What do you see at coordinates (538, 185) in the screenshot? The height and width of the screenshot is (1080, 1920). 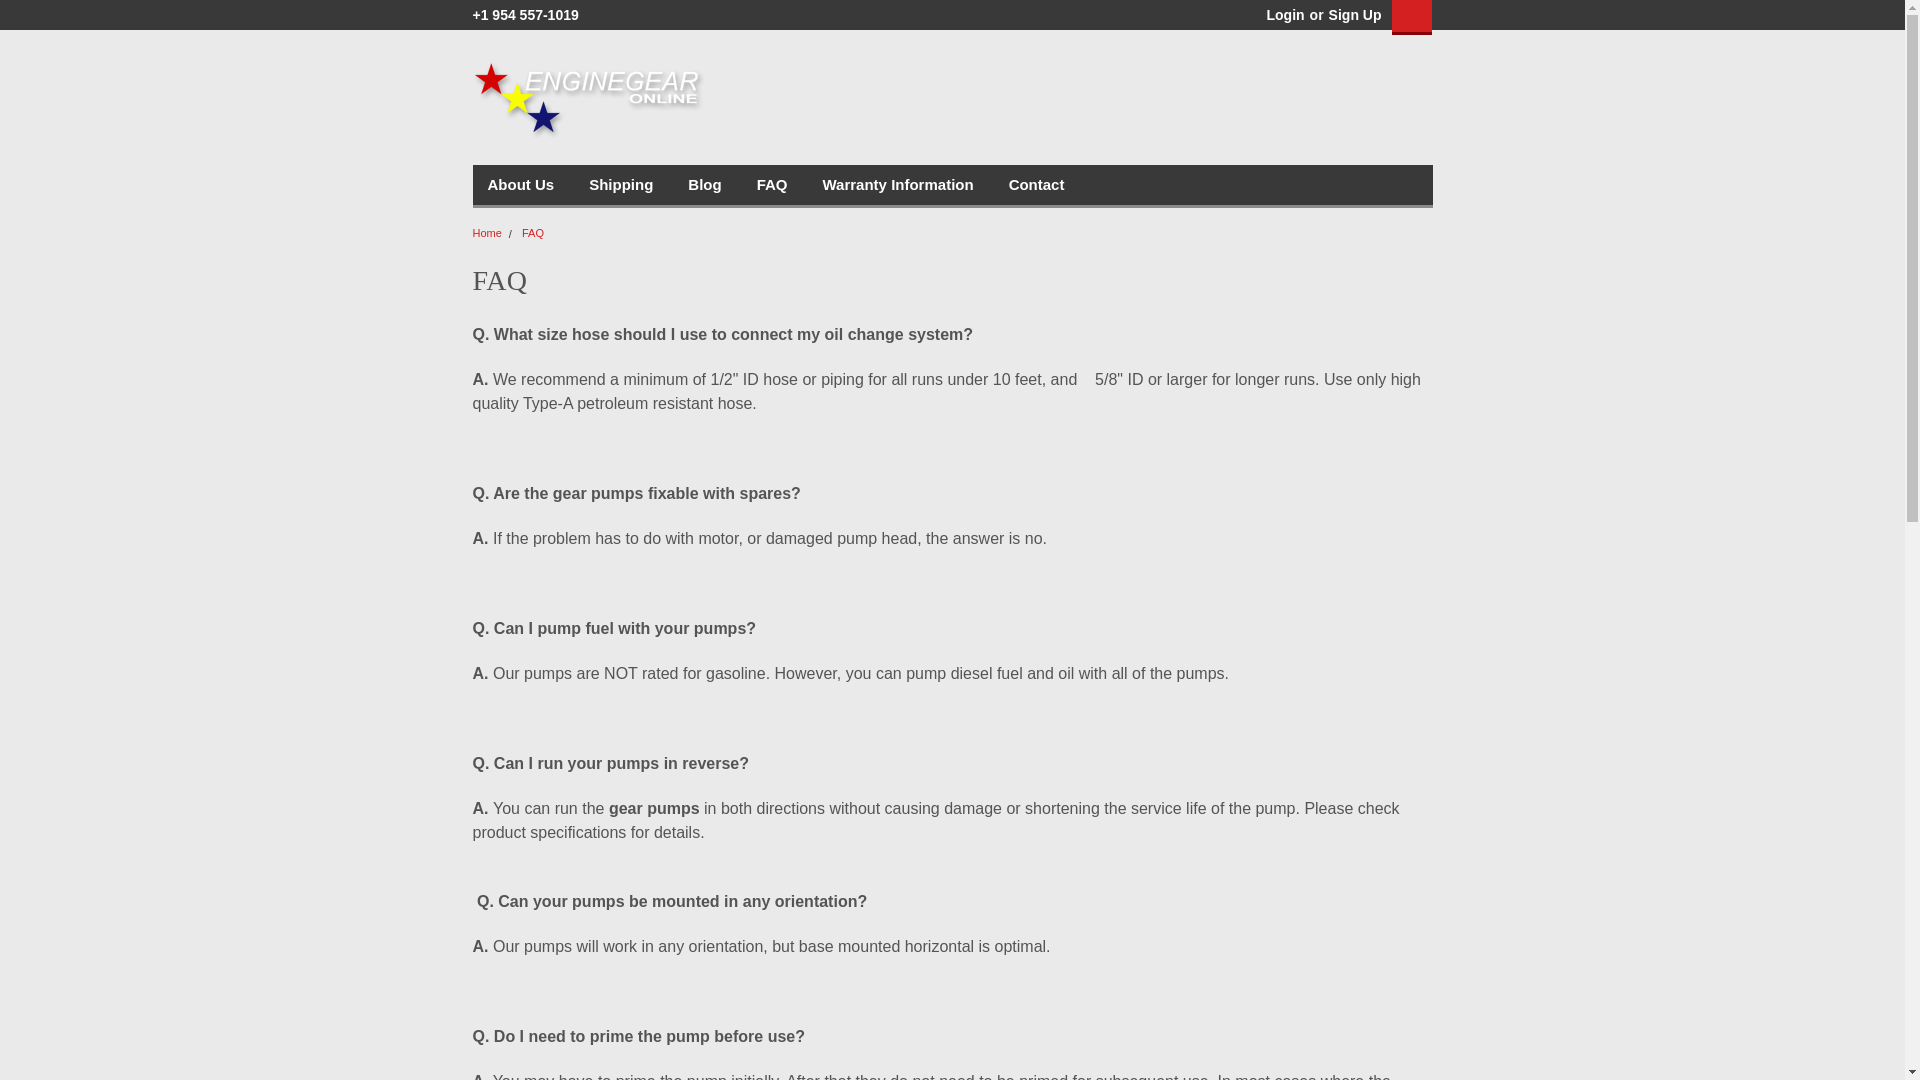 I see `About Us` at bounding box center [538, 185].